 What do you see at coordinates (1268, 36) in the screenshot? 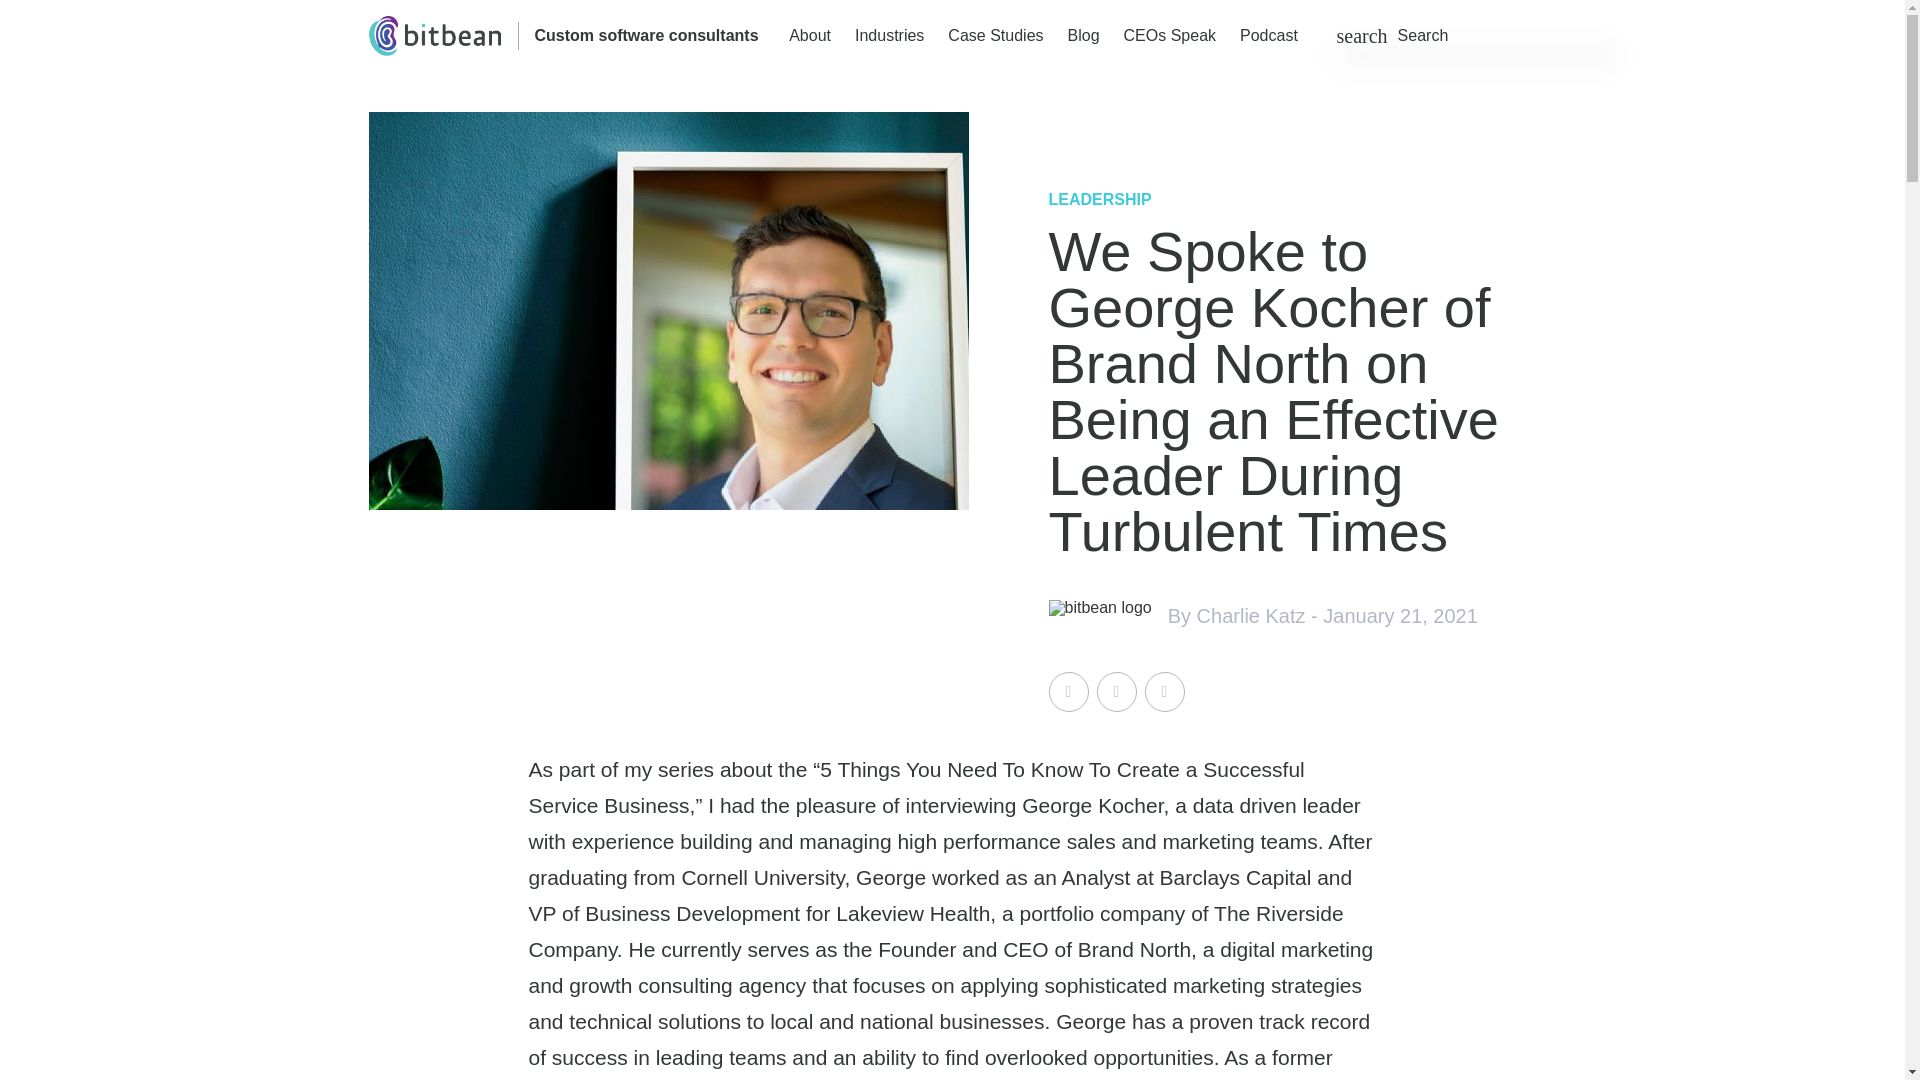
I see `Podcast` at bounding box center [1268, 36].